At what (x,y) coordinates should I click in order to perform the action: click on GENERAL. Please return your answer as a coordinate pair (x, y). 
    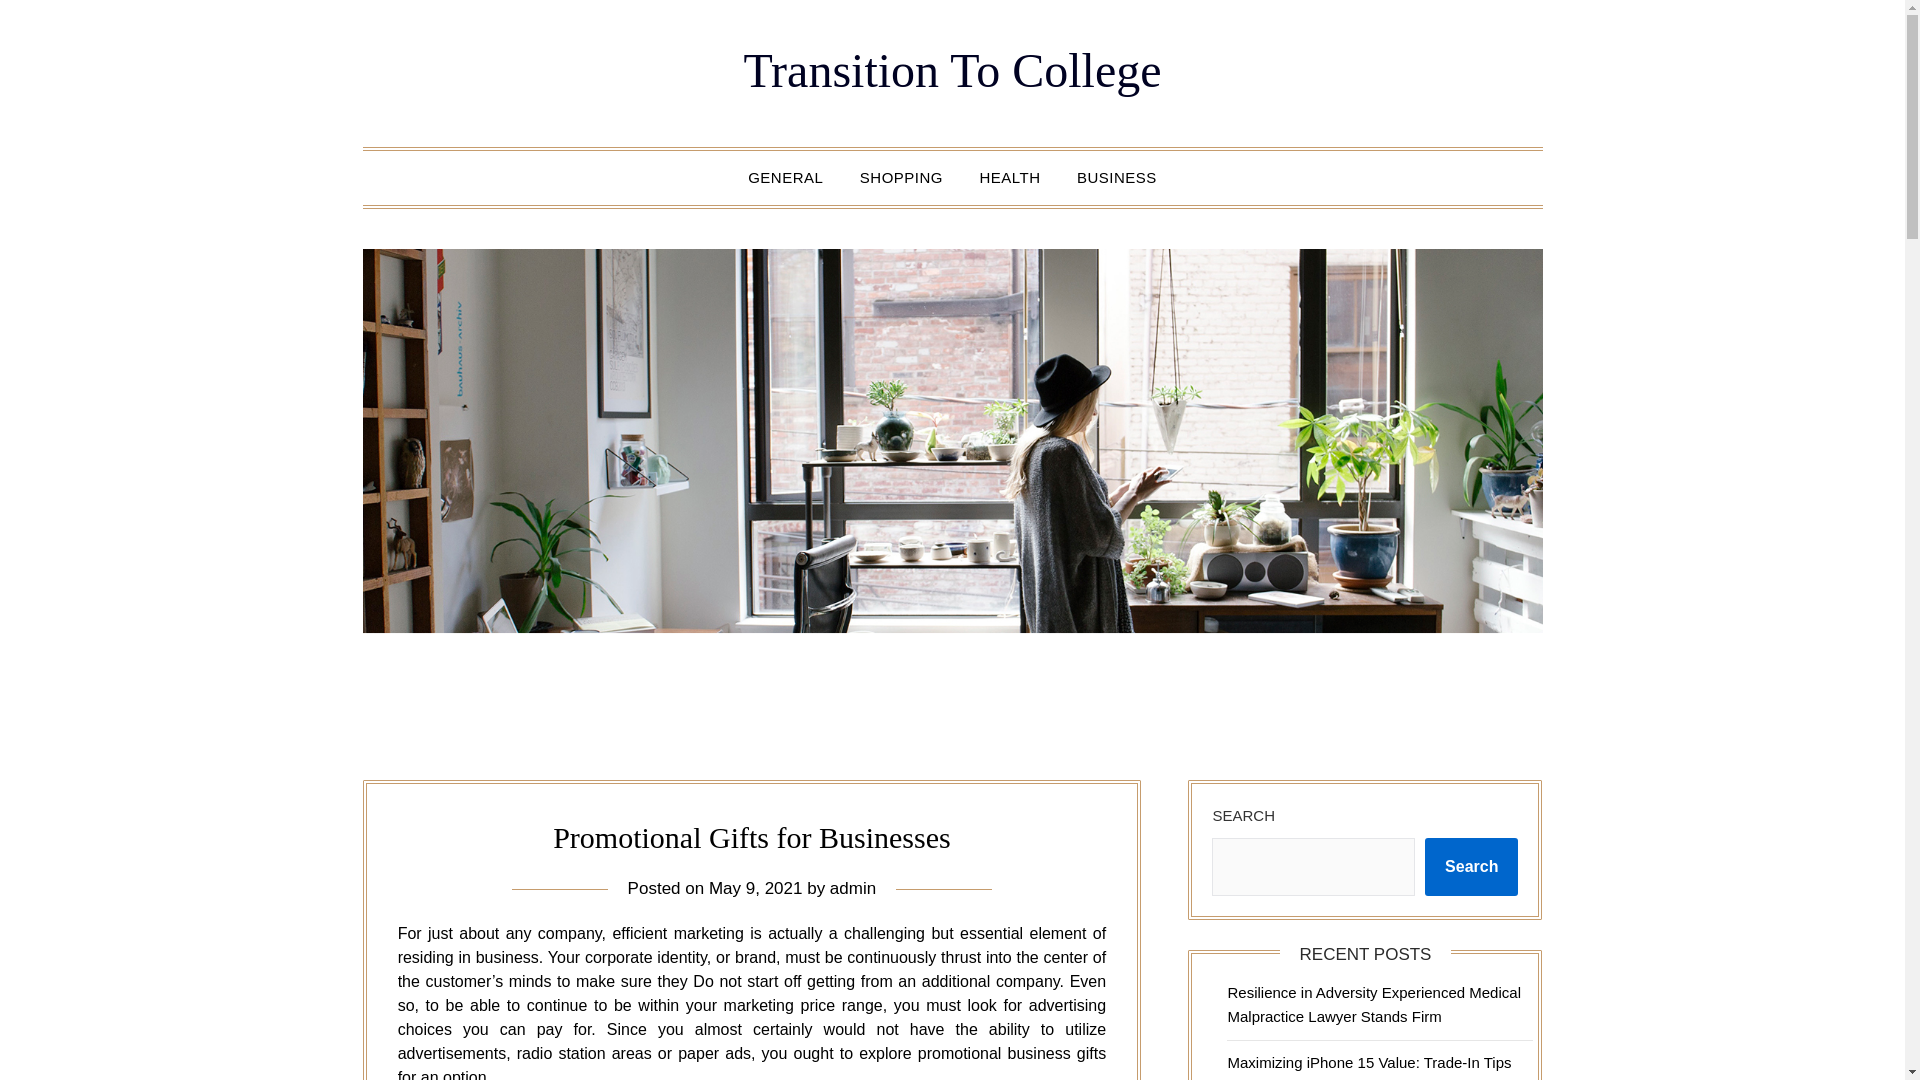
    Looking at the image, I should click on (785, 178).